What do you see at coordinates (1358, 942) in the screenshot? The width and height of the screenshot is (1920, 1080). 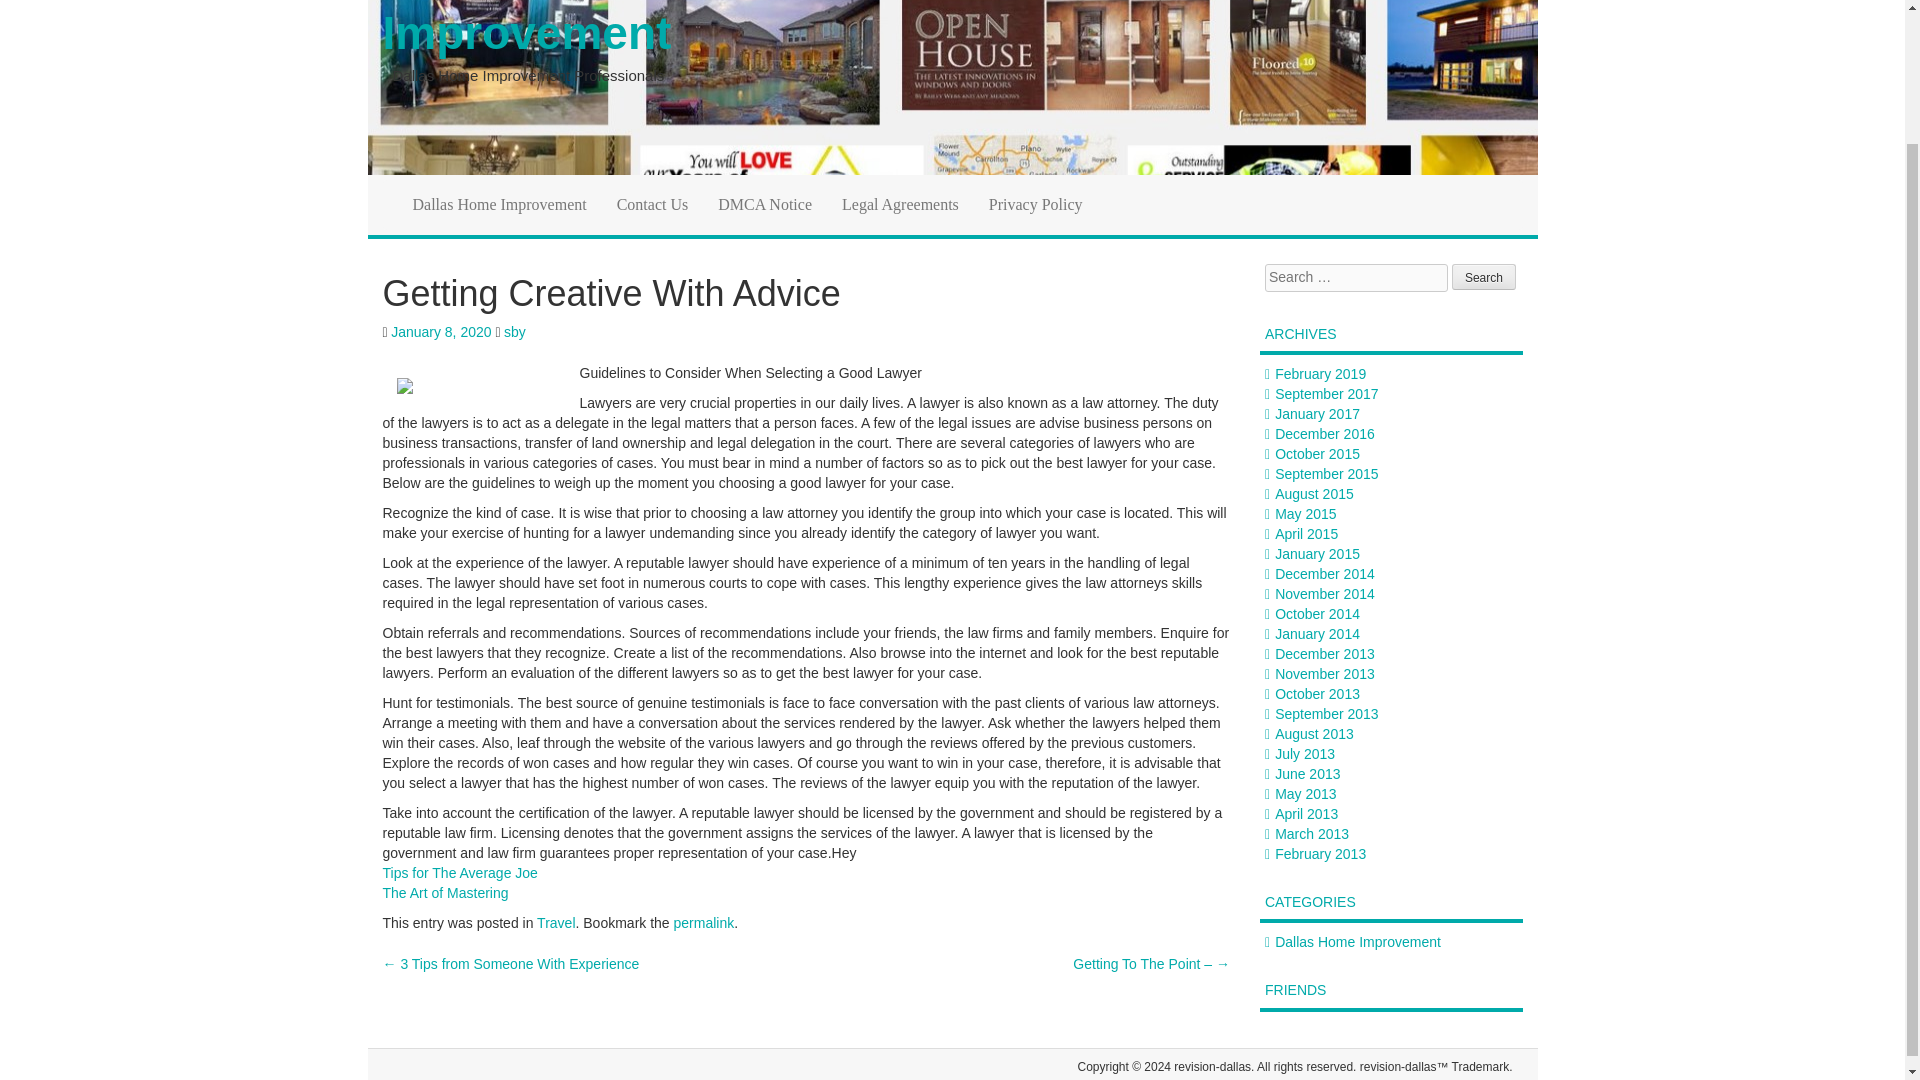 I see `View all posts filed under Dallas Home Improvement` at bounding box center [1358, 942].